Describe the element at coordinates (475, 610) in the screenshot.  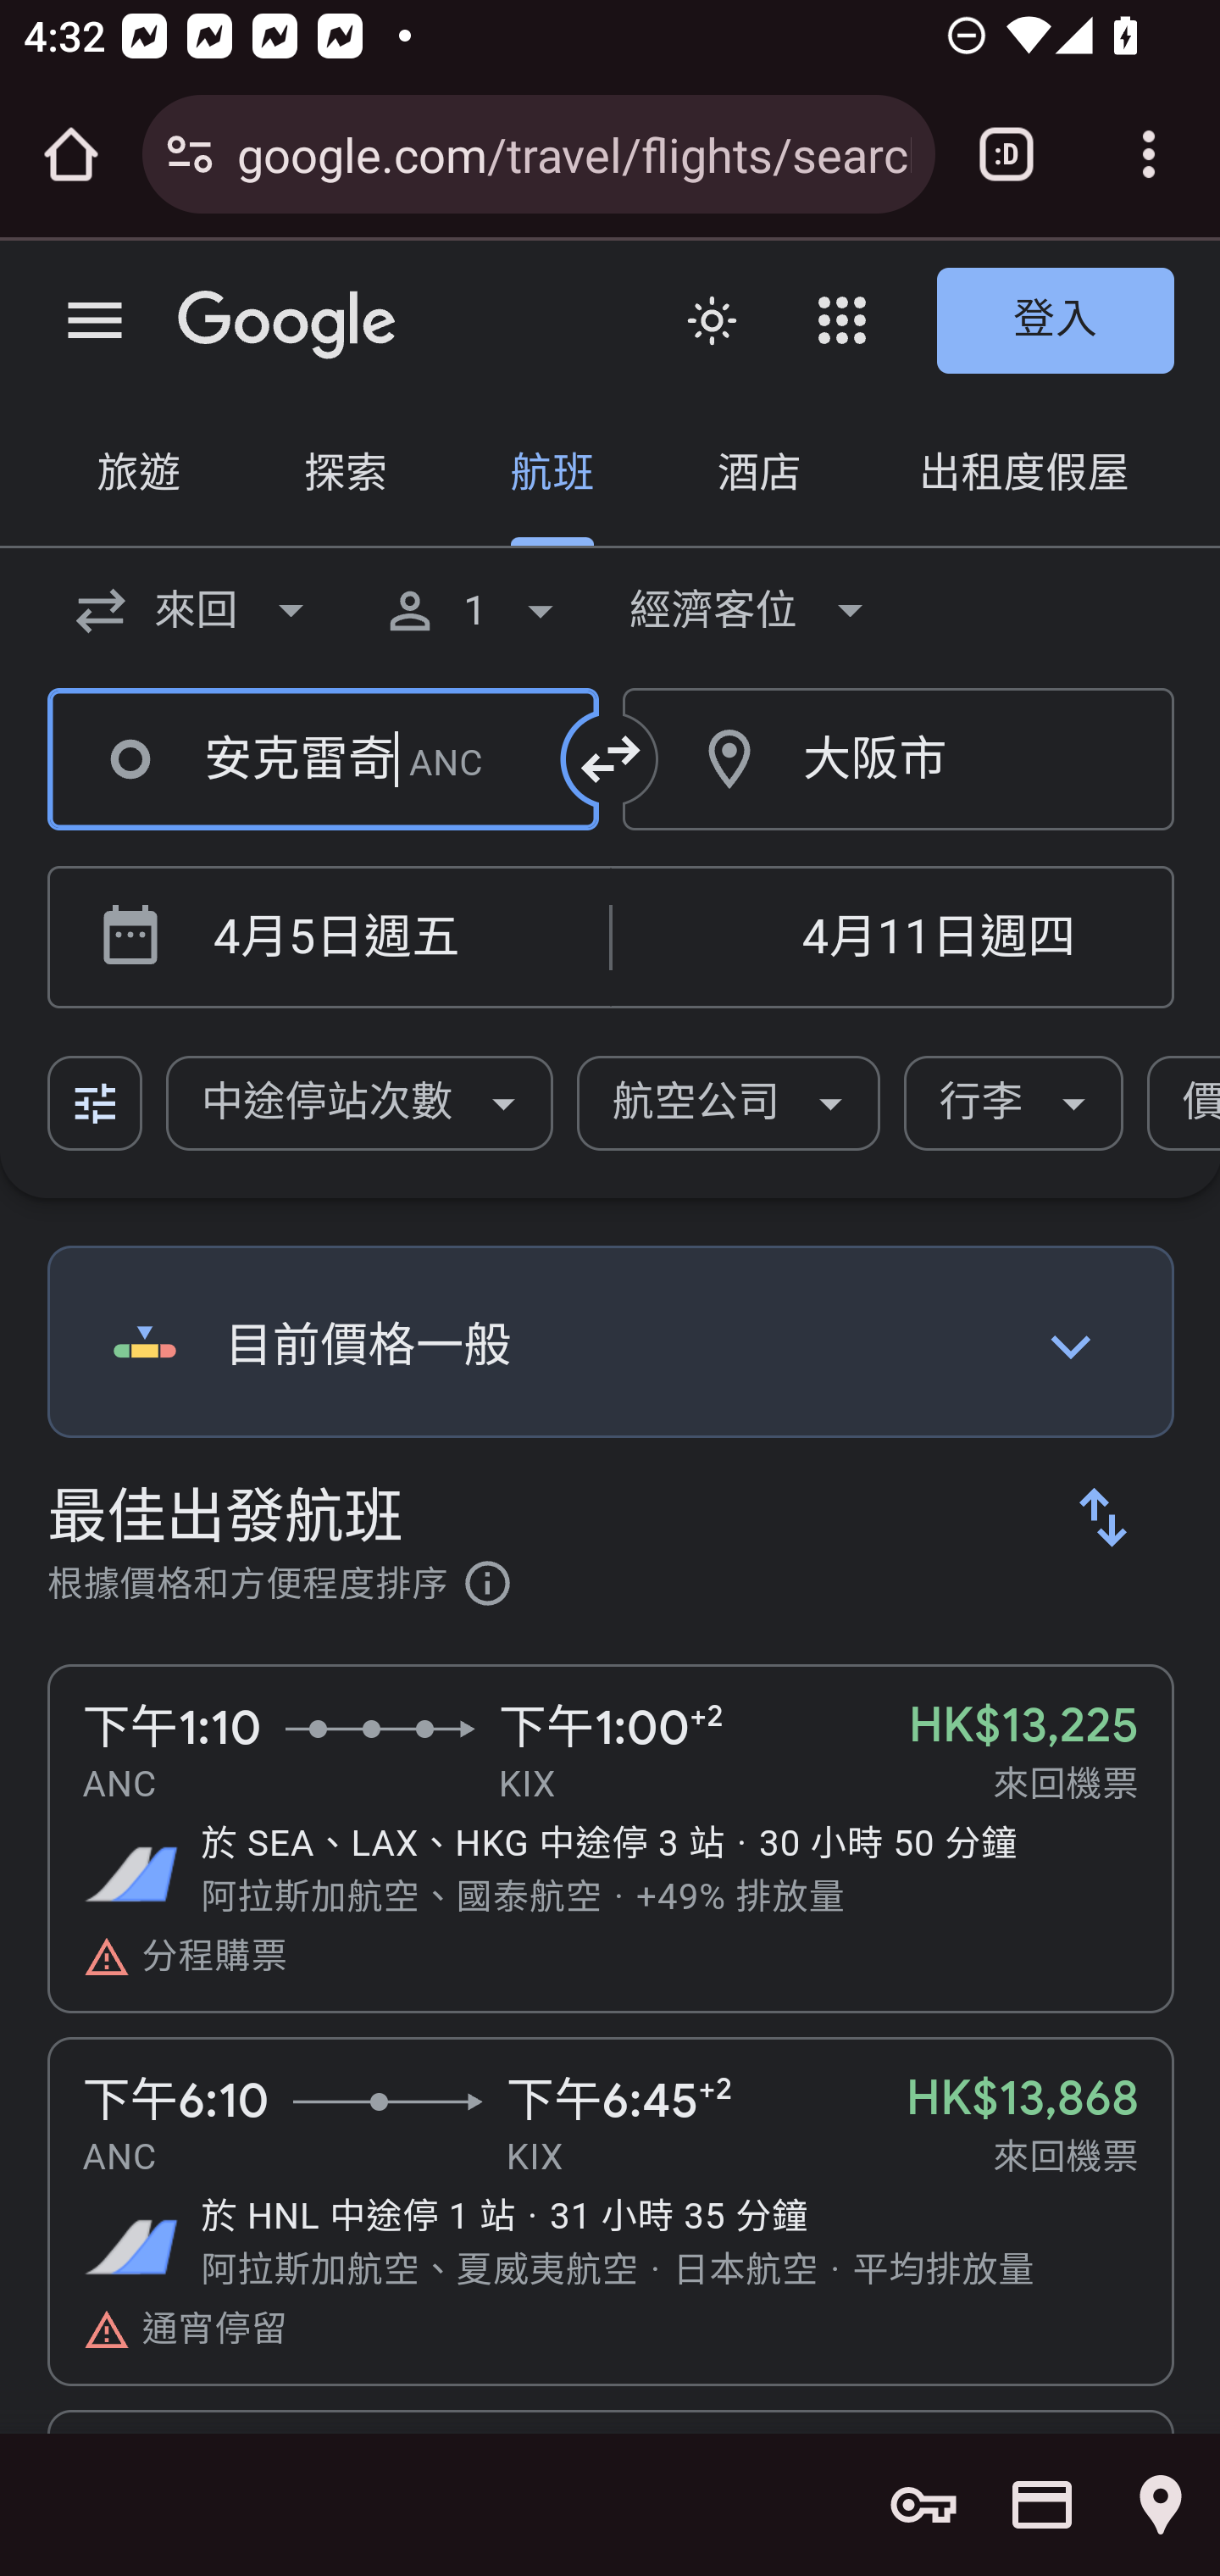
I see `1 位乘客` at that location.